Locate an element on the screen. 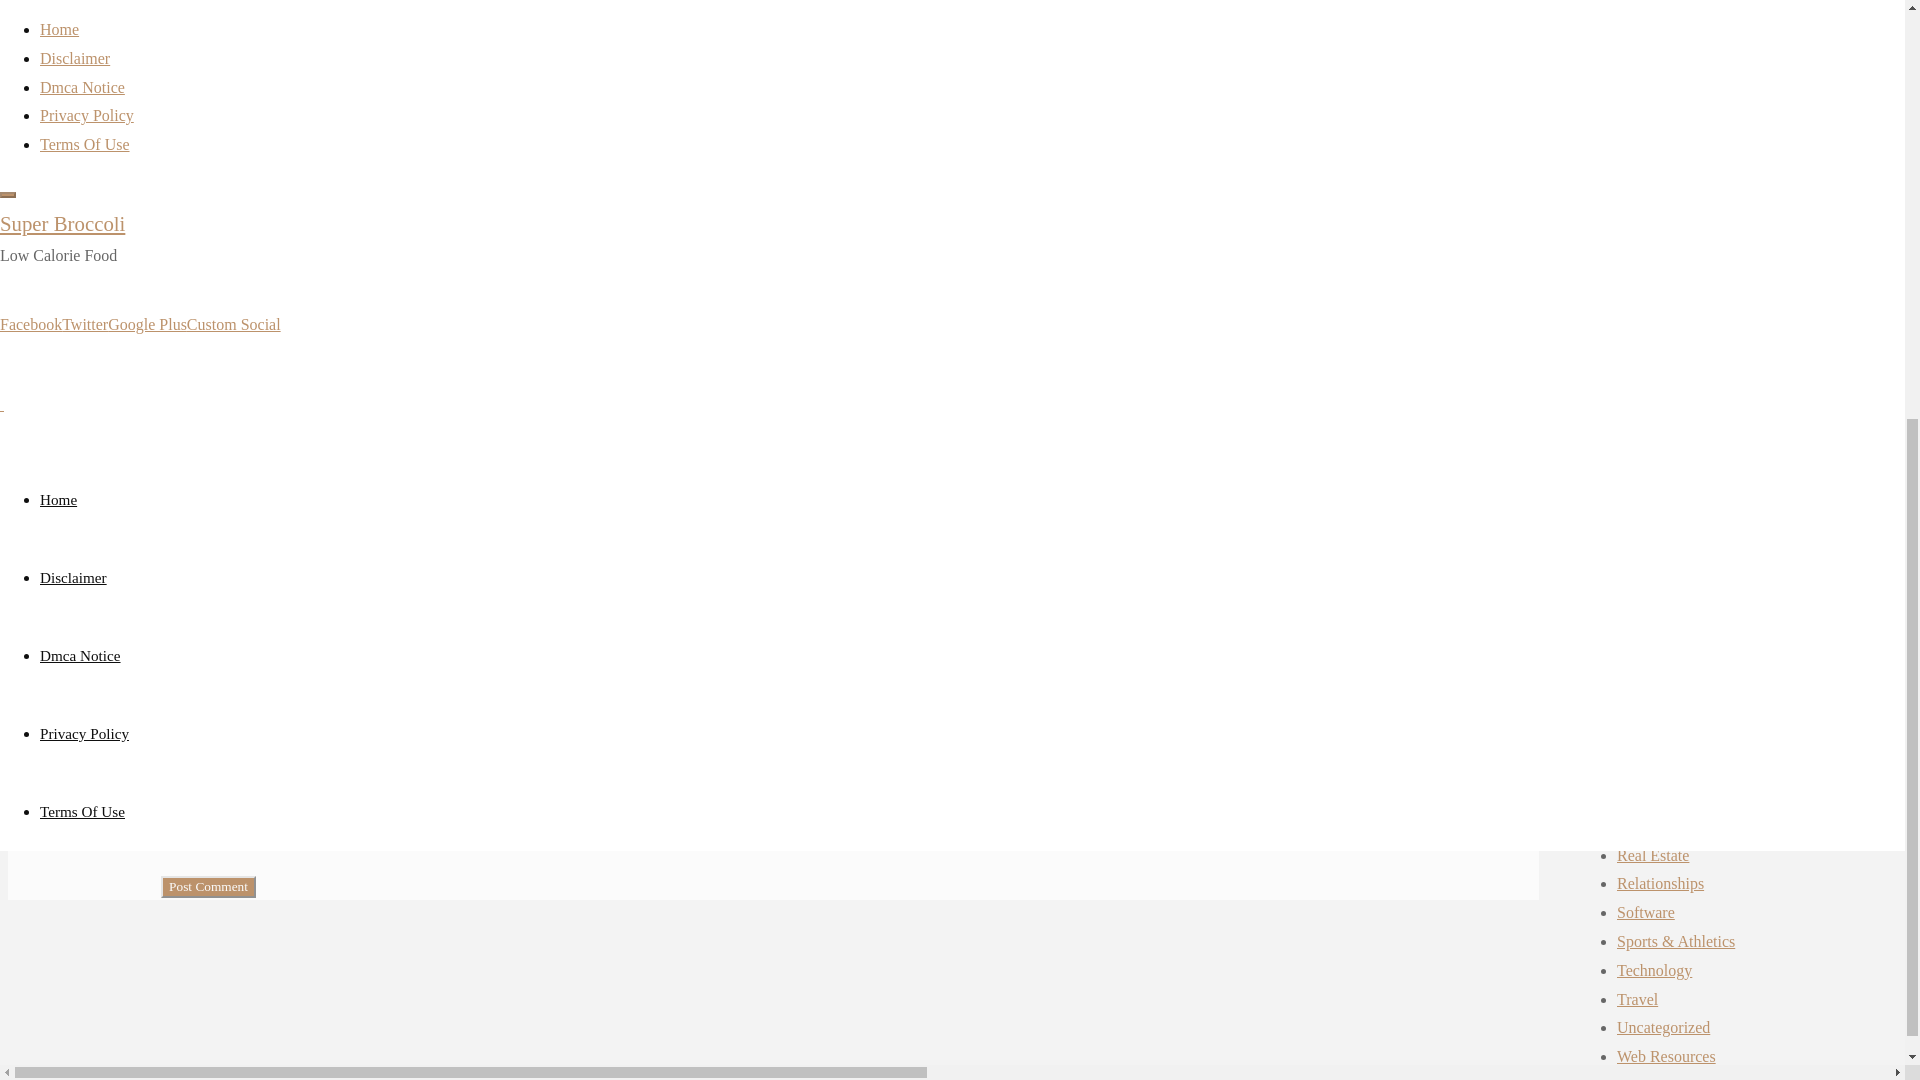 Image resolution: width=1920 pixels, height=1080 pixels. Terms Of Use is located at coordinates (82, 112).